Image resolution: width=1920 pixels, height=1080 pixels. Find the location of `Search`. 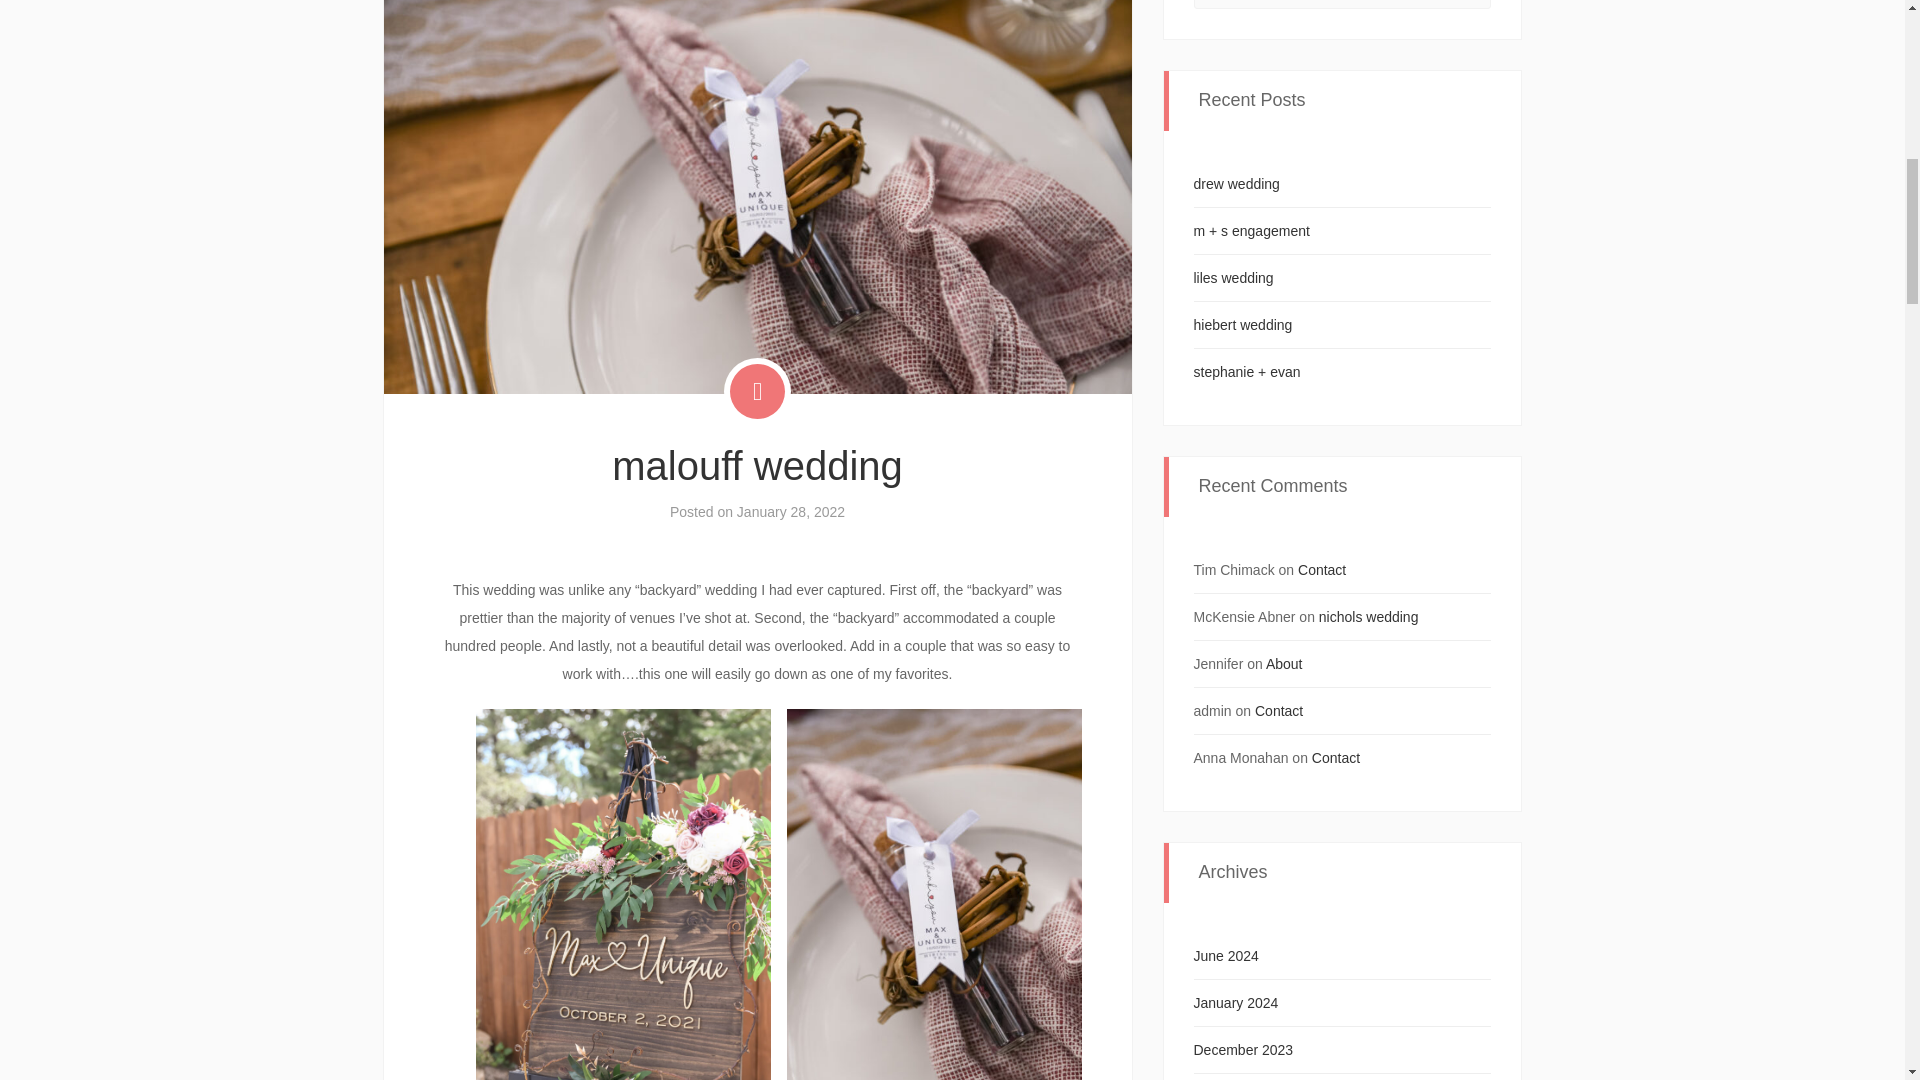

Search is located at coordinates (1476, 4).